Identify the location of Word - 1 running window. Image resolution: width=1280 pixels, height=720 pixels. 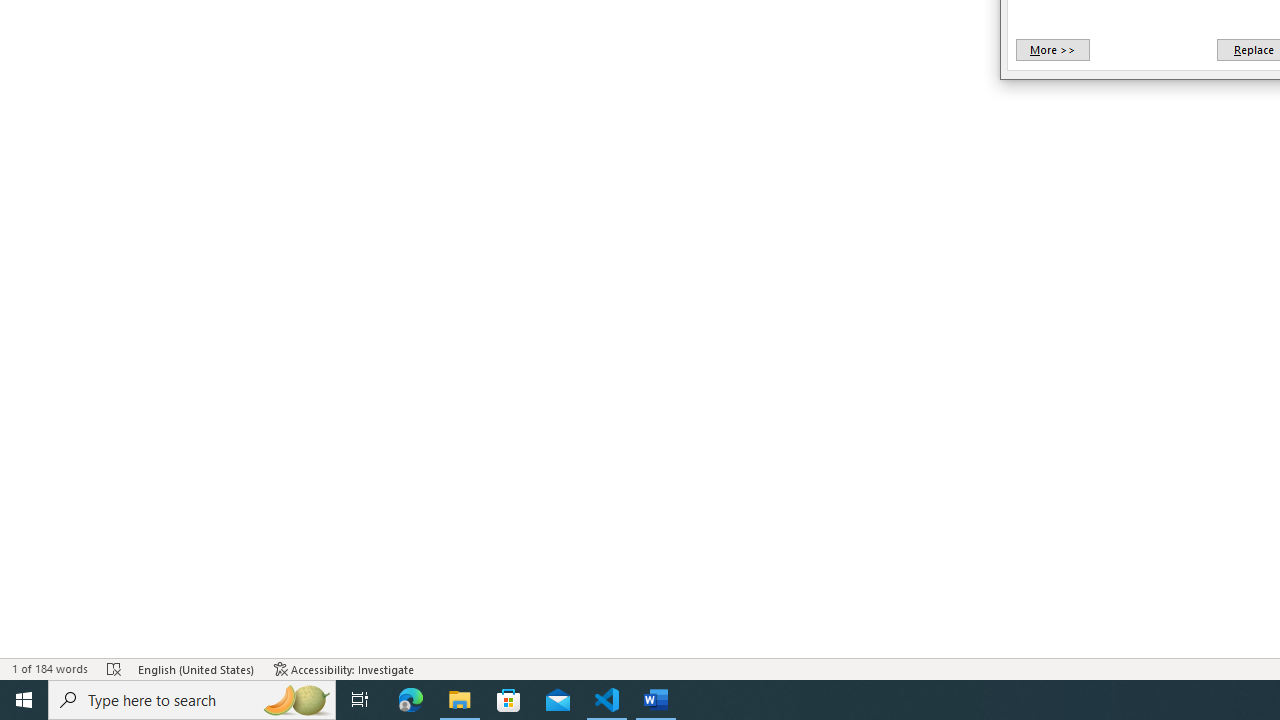
(656, 700).